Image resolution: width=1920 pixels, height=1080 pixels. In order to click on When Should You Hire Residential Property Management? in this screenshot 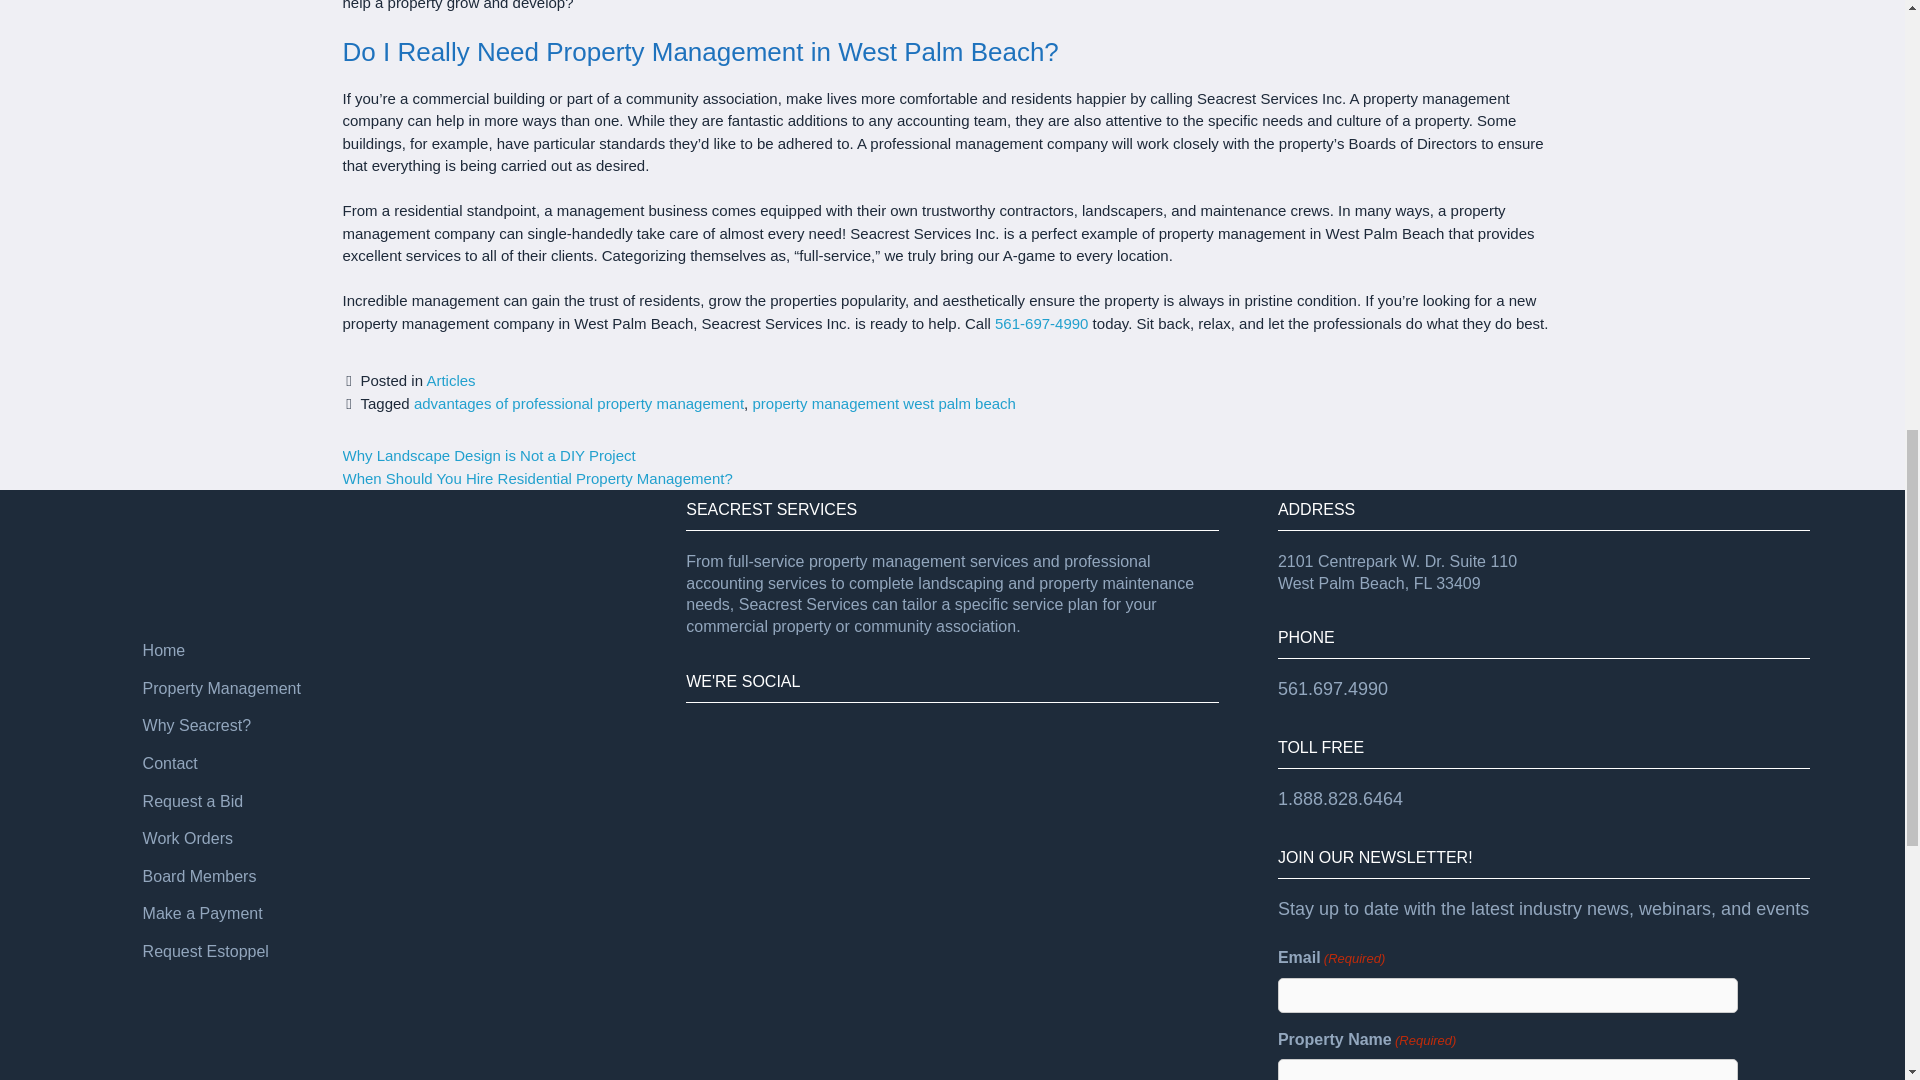, I will do `click(536, 478)`.